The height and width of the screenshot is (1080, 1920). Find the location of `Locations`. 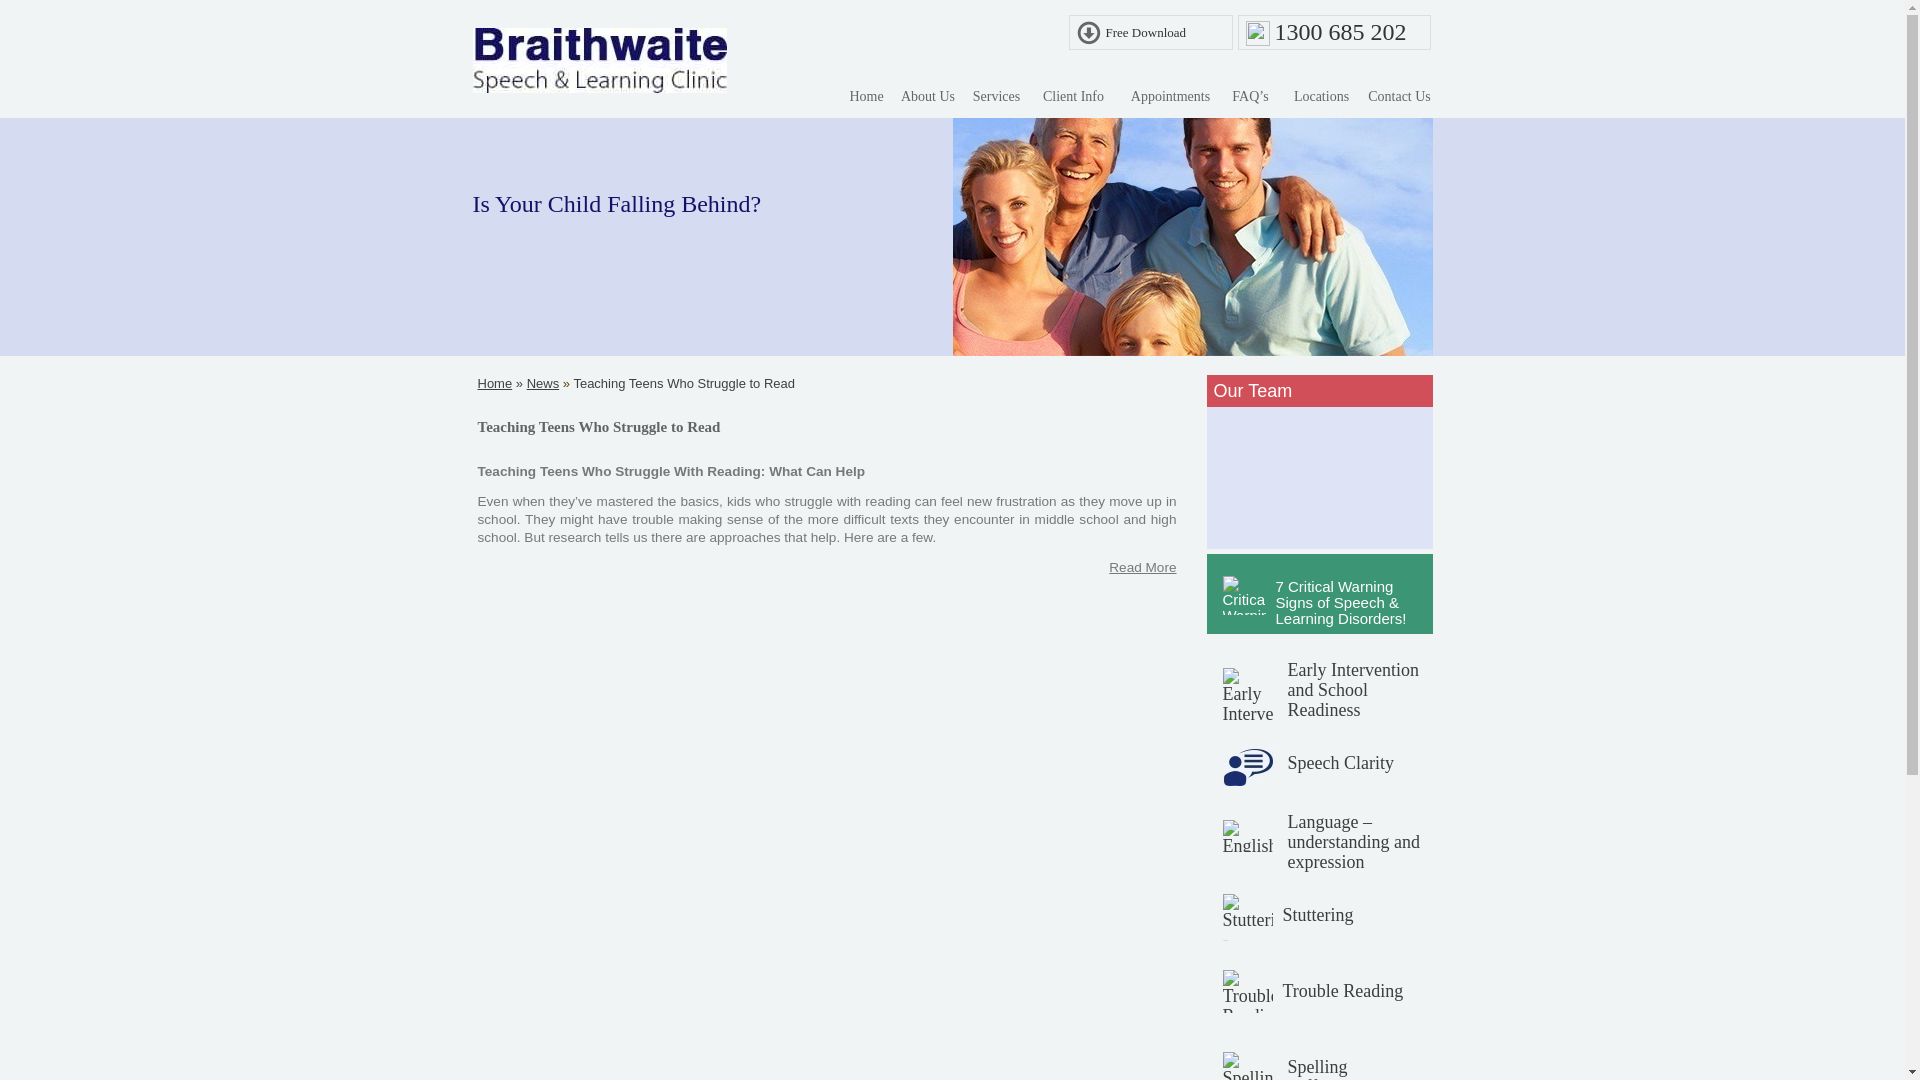

Locations is located at coordinates (1322, 100).